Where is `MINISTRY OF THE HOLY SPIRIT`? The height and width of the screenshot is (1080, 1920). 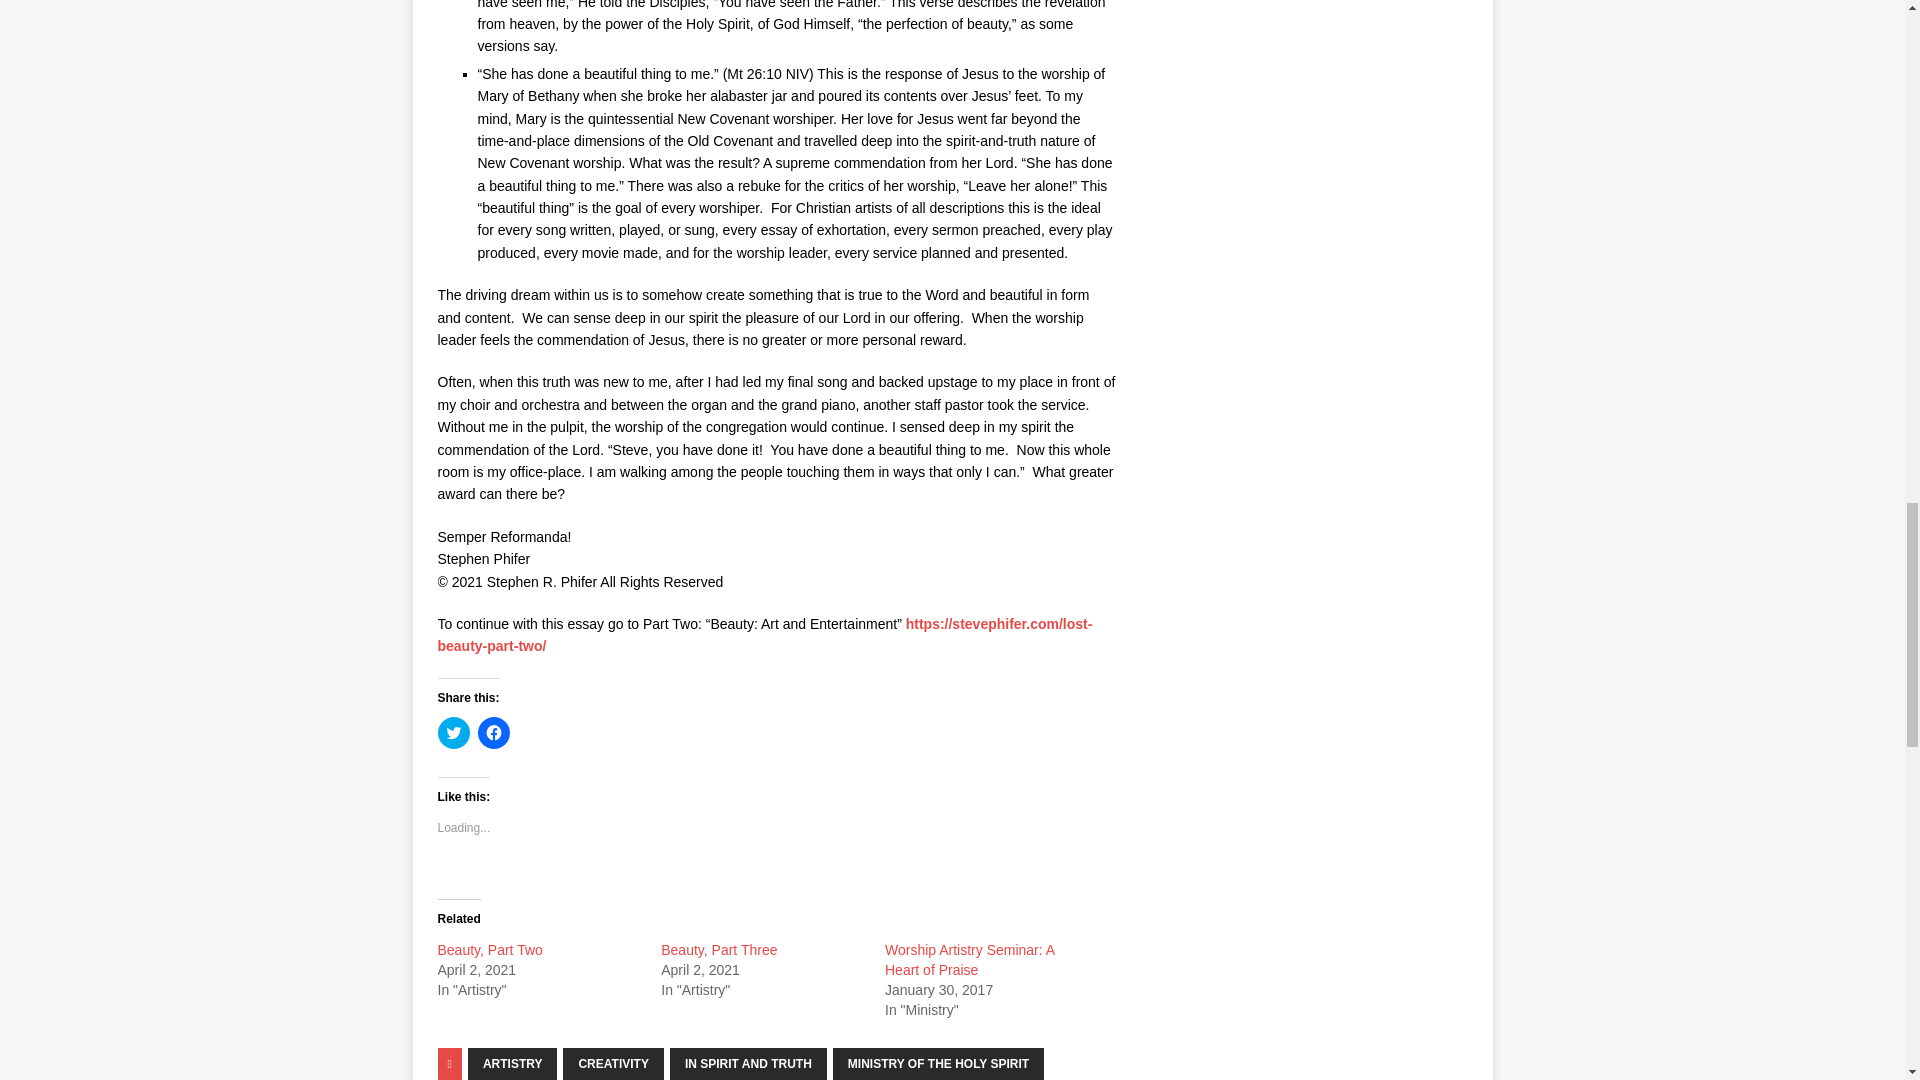 MINISTRY OF THE HOLY SPIRIT is located at coordinates (938, 1064).